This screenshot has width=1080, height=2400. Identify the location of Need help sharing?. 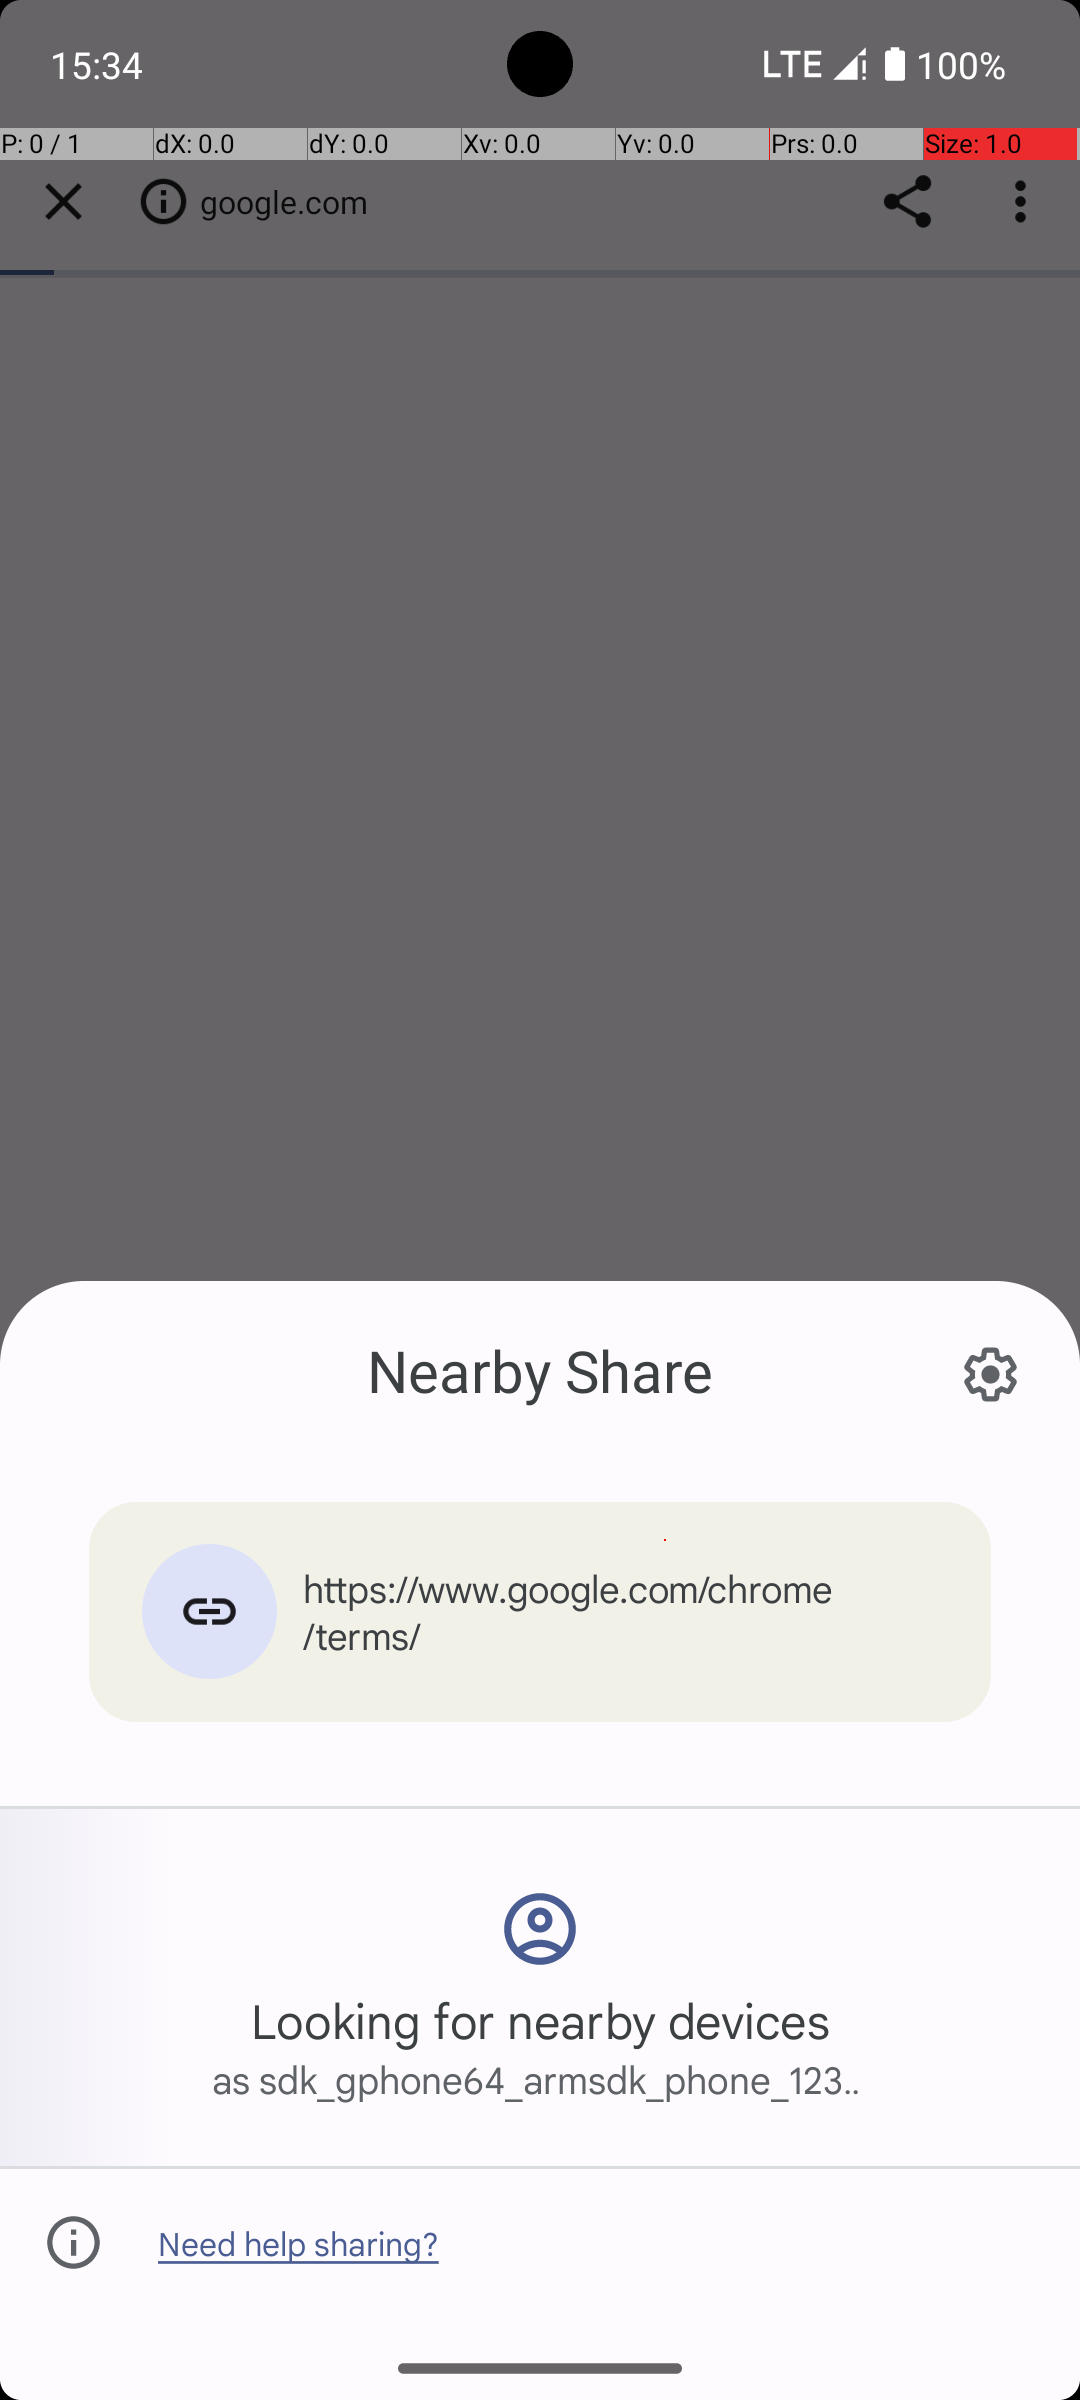
(298, 2242).